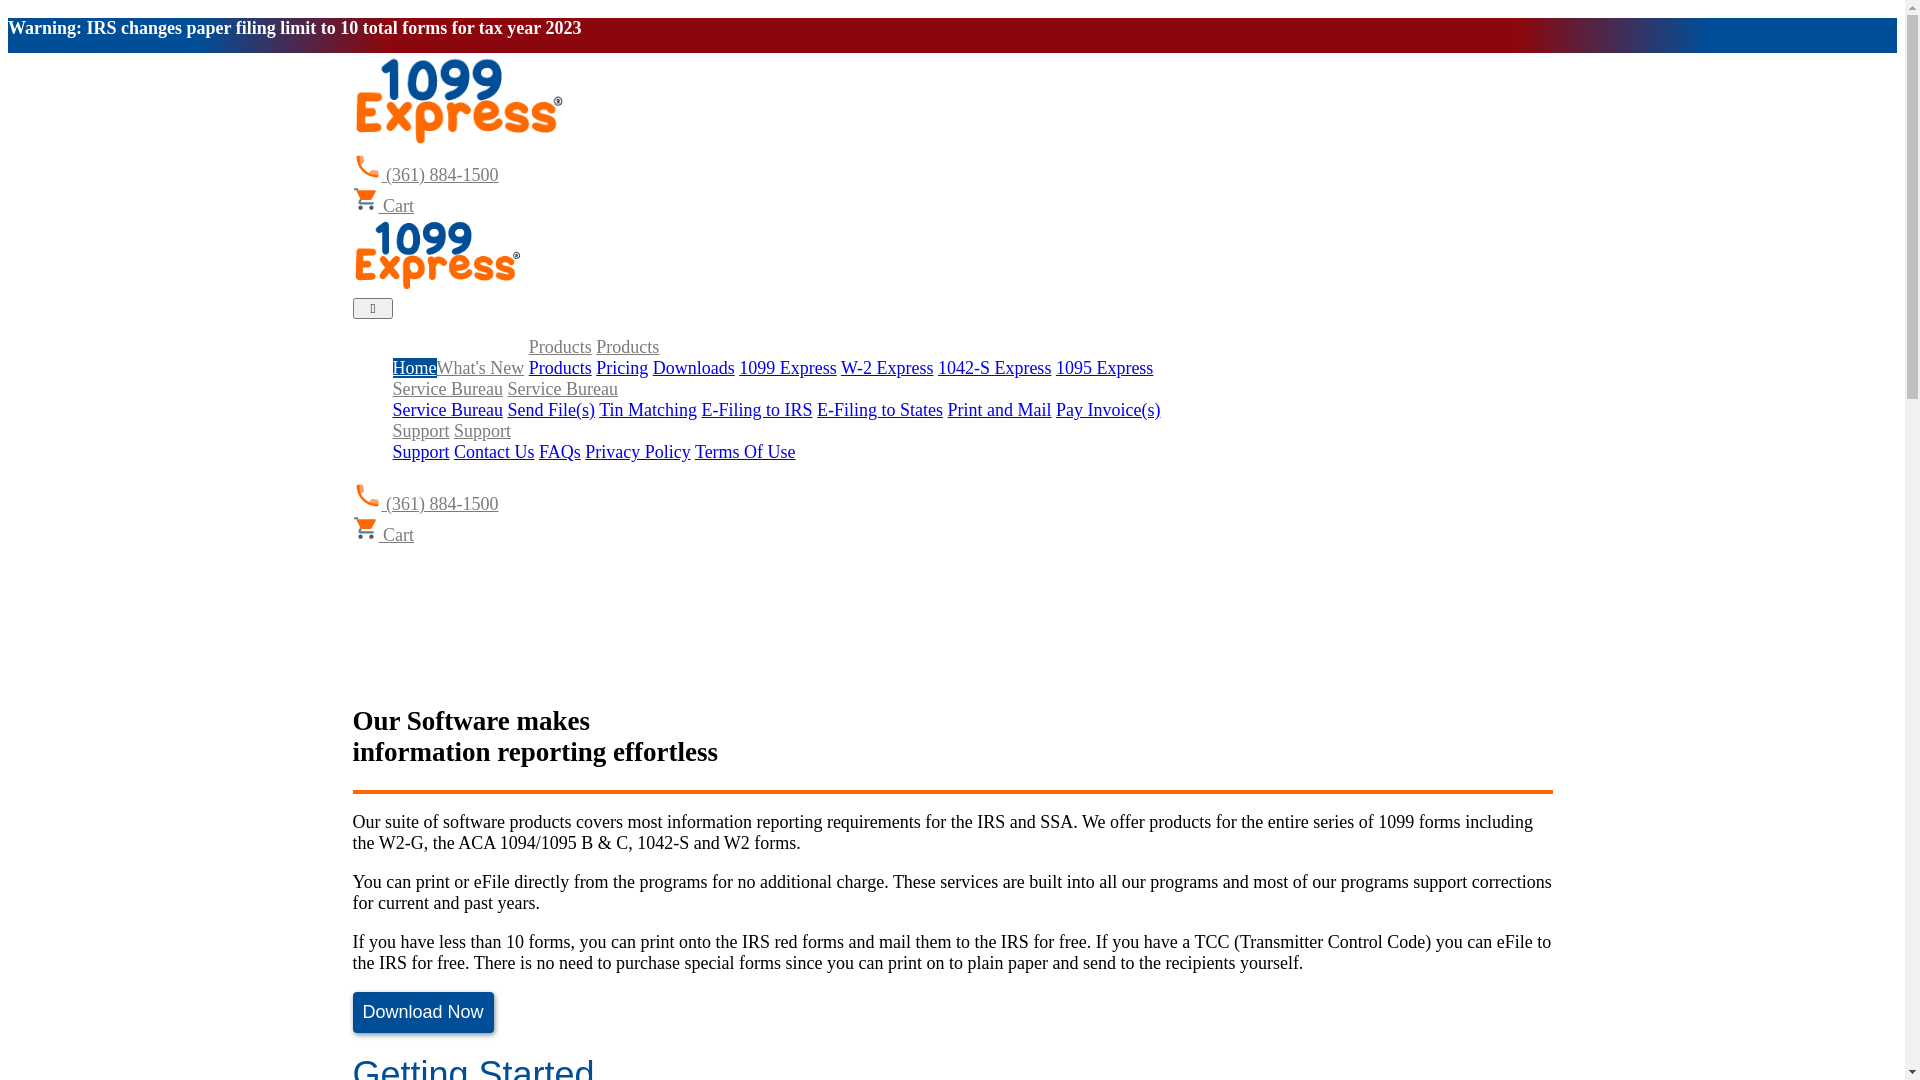 Image resolution: width=1920 pixels, height=1080 pixels. I want to click on Support, so click(420, 452).